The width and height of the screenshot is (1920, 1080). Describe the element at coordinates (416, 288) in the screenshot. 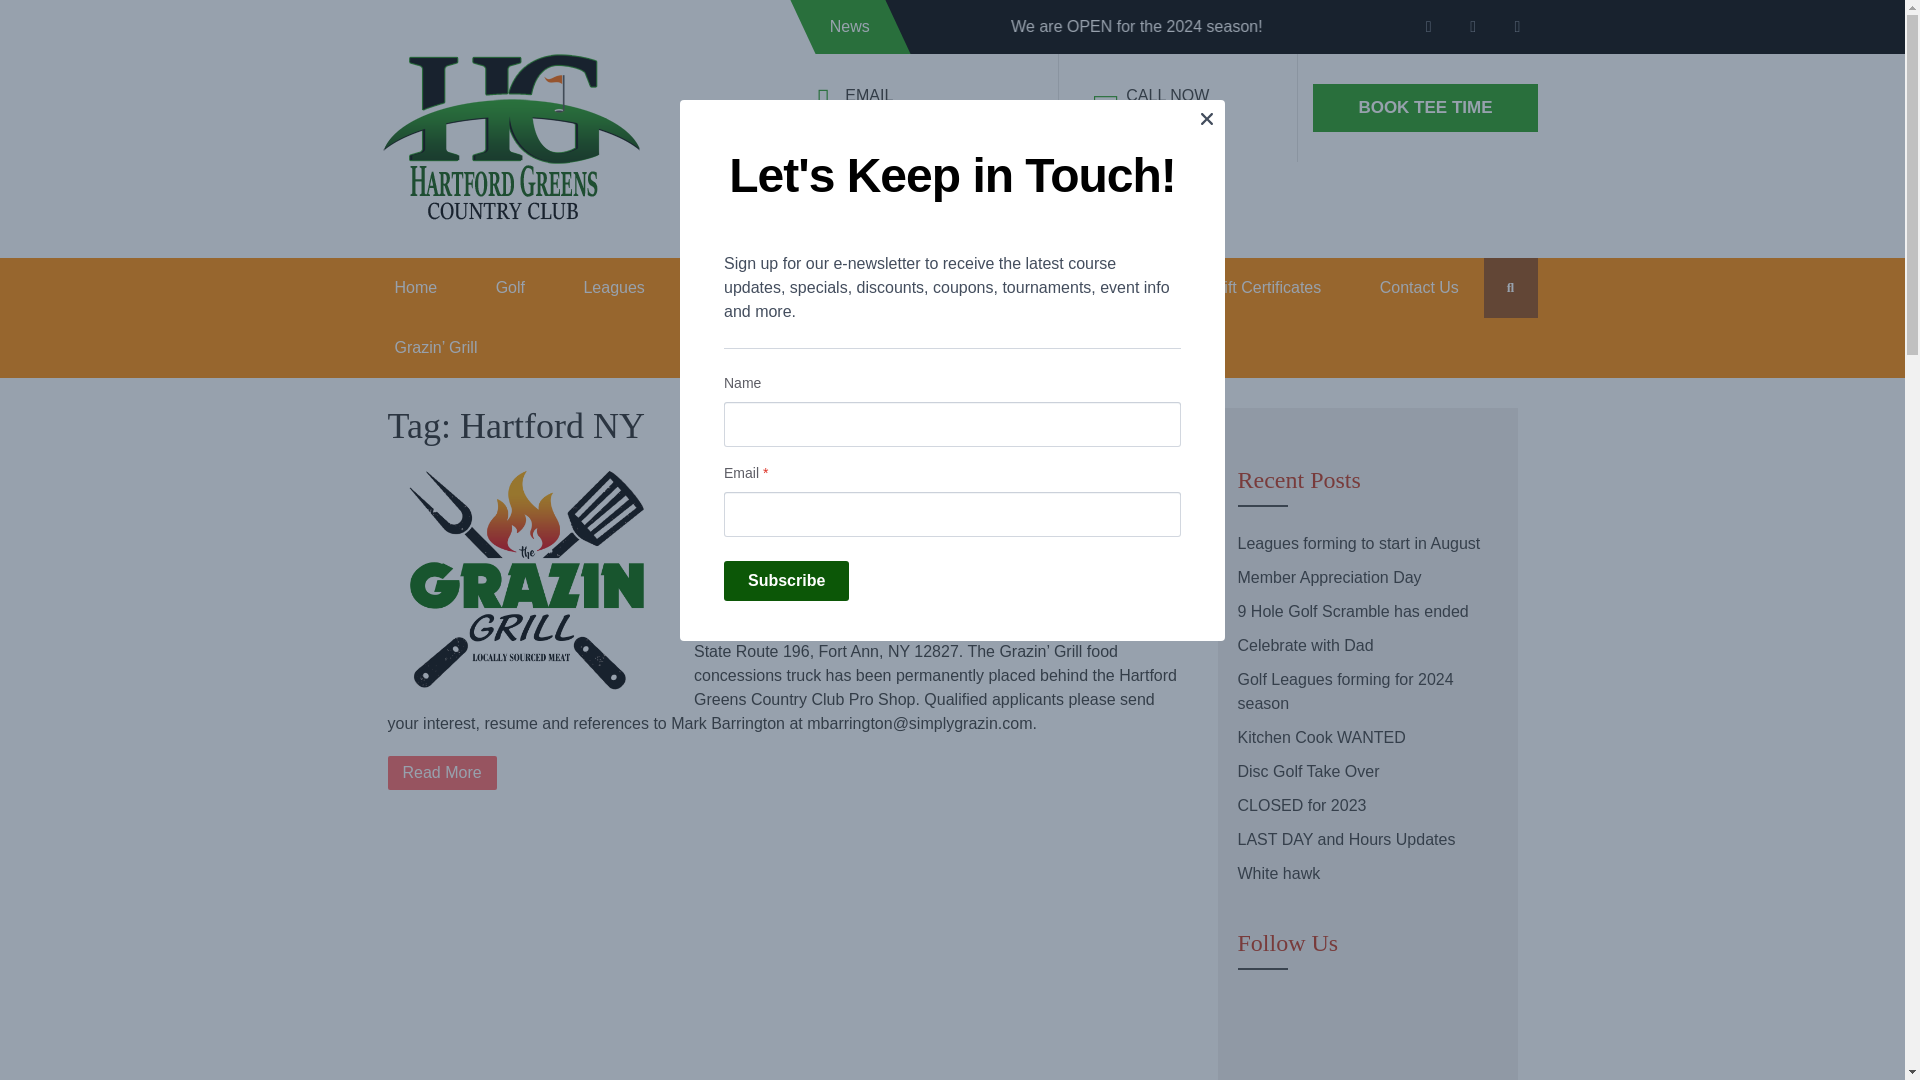

I see `Home` at that location.